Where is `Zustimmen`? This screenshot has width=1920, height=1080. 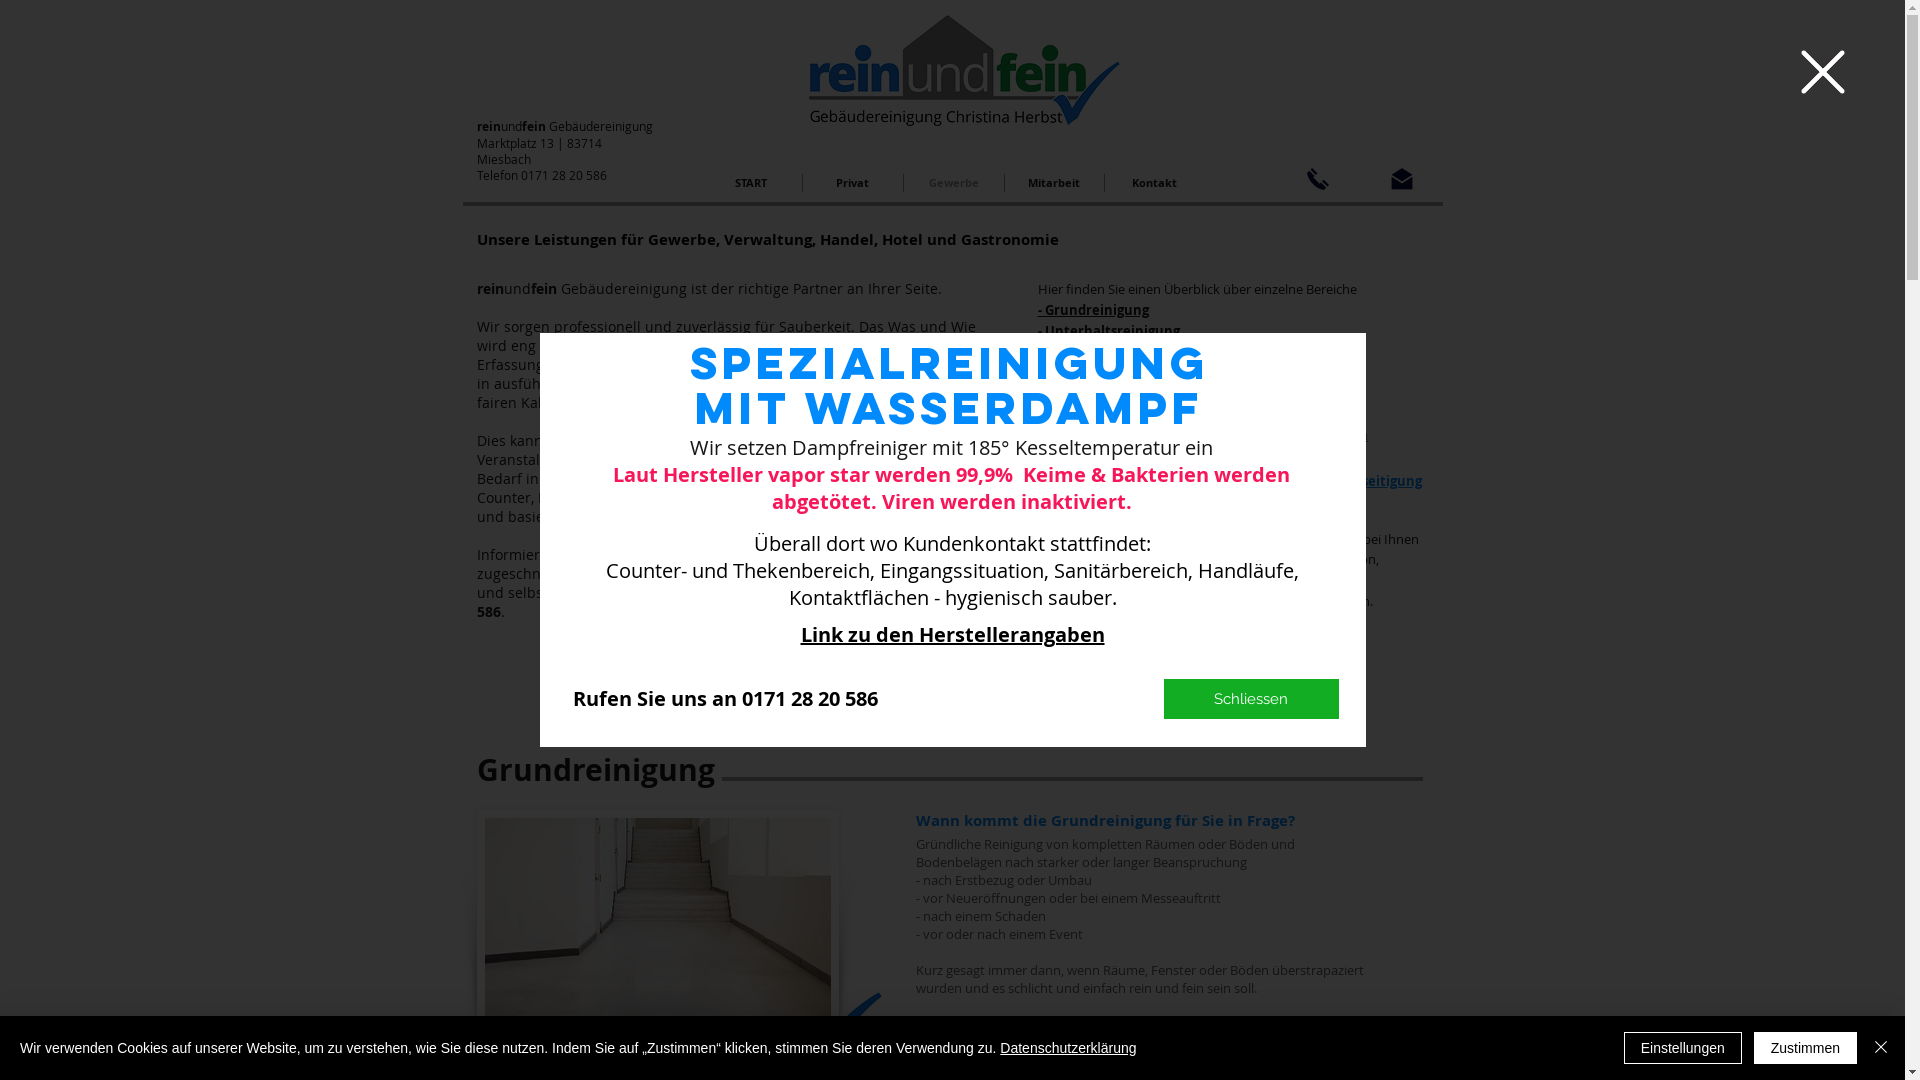 Zustimmen is located at coordinates (1806, 1048).